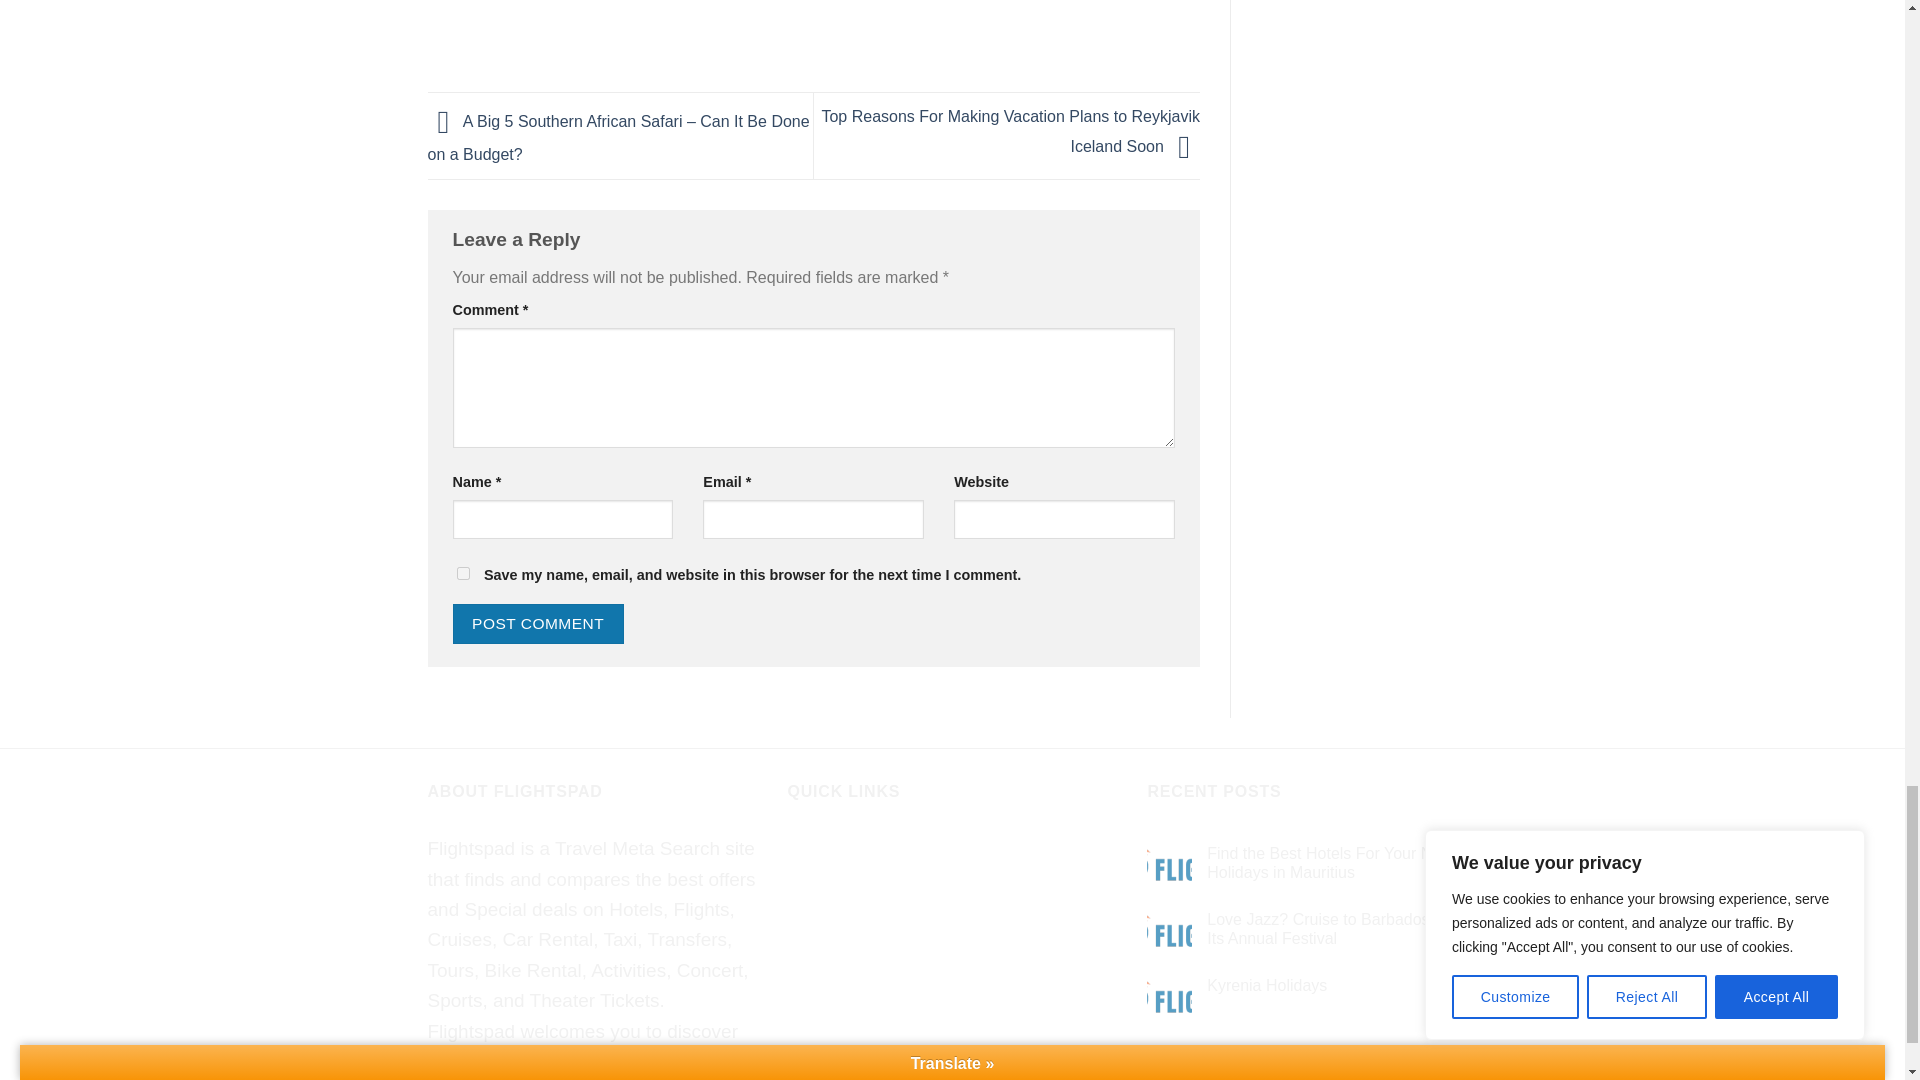 The width and height of the screenshot is (1920, 1080). Describe the element at coordinates (536, 622) in the screenshot. I see `Post Comment` at that location.